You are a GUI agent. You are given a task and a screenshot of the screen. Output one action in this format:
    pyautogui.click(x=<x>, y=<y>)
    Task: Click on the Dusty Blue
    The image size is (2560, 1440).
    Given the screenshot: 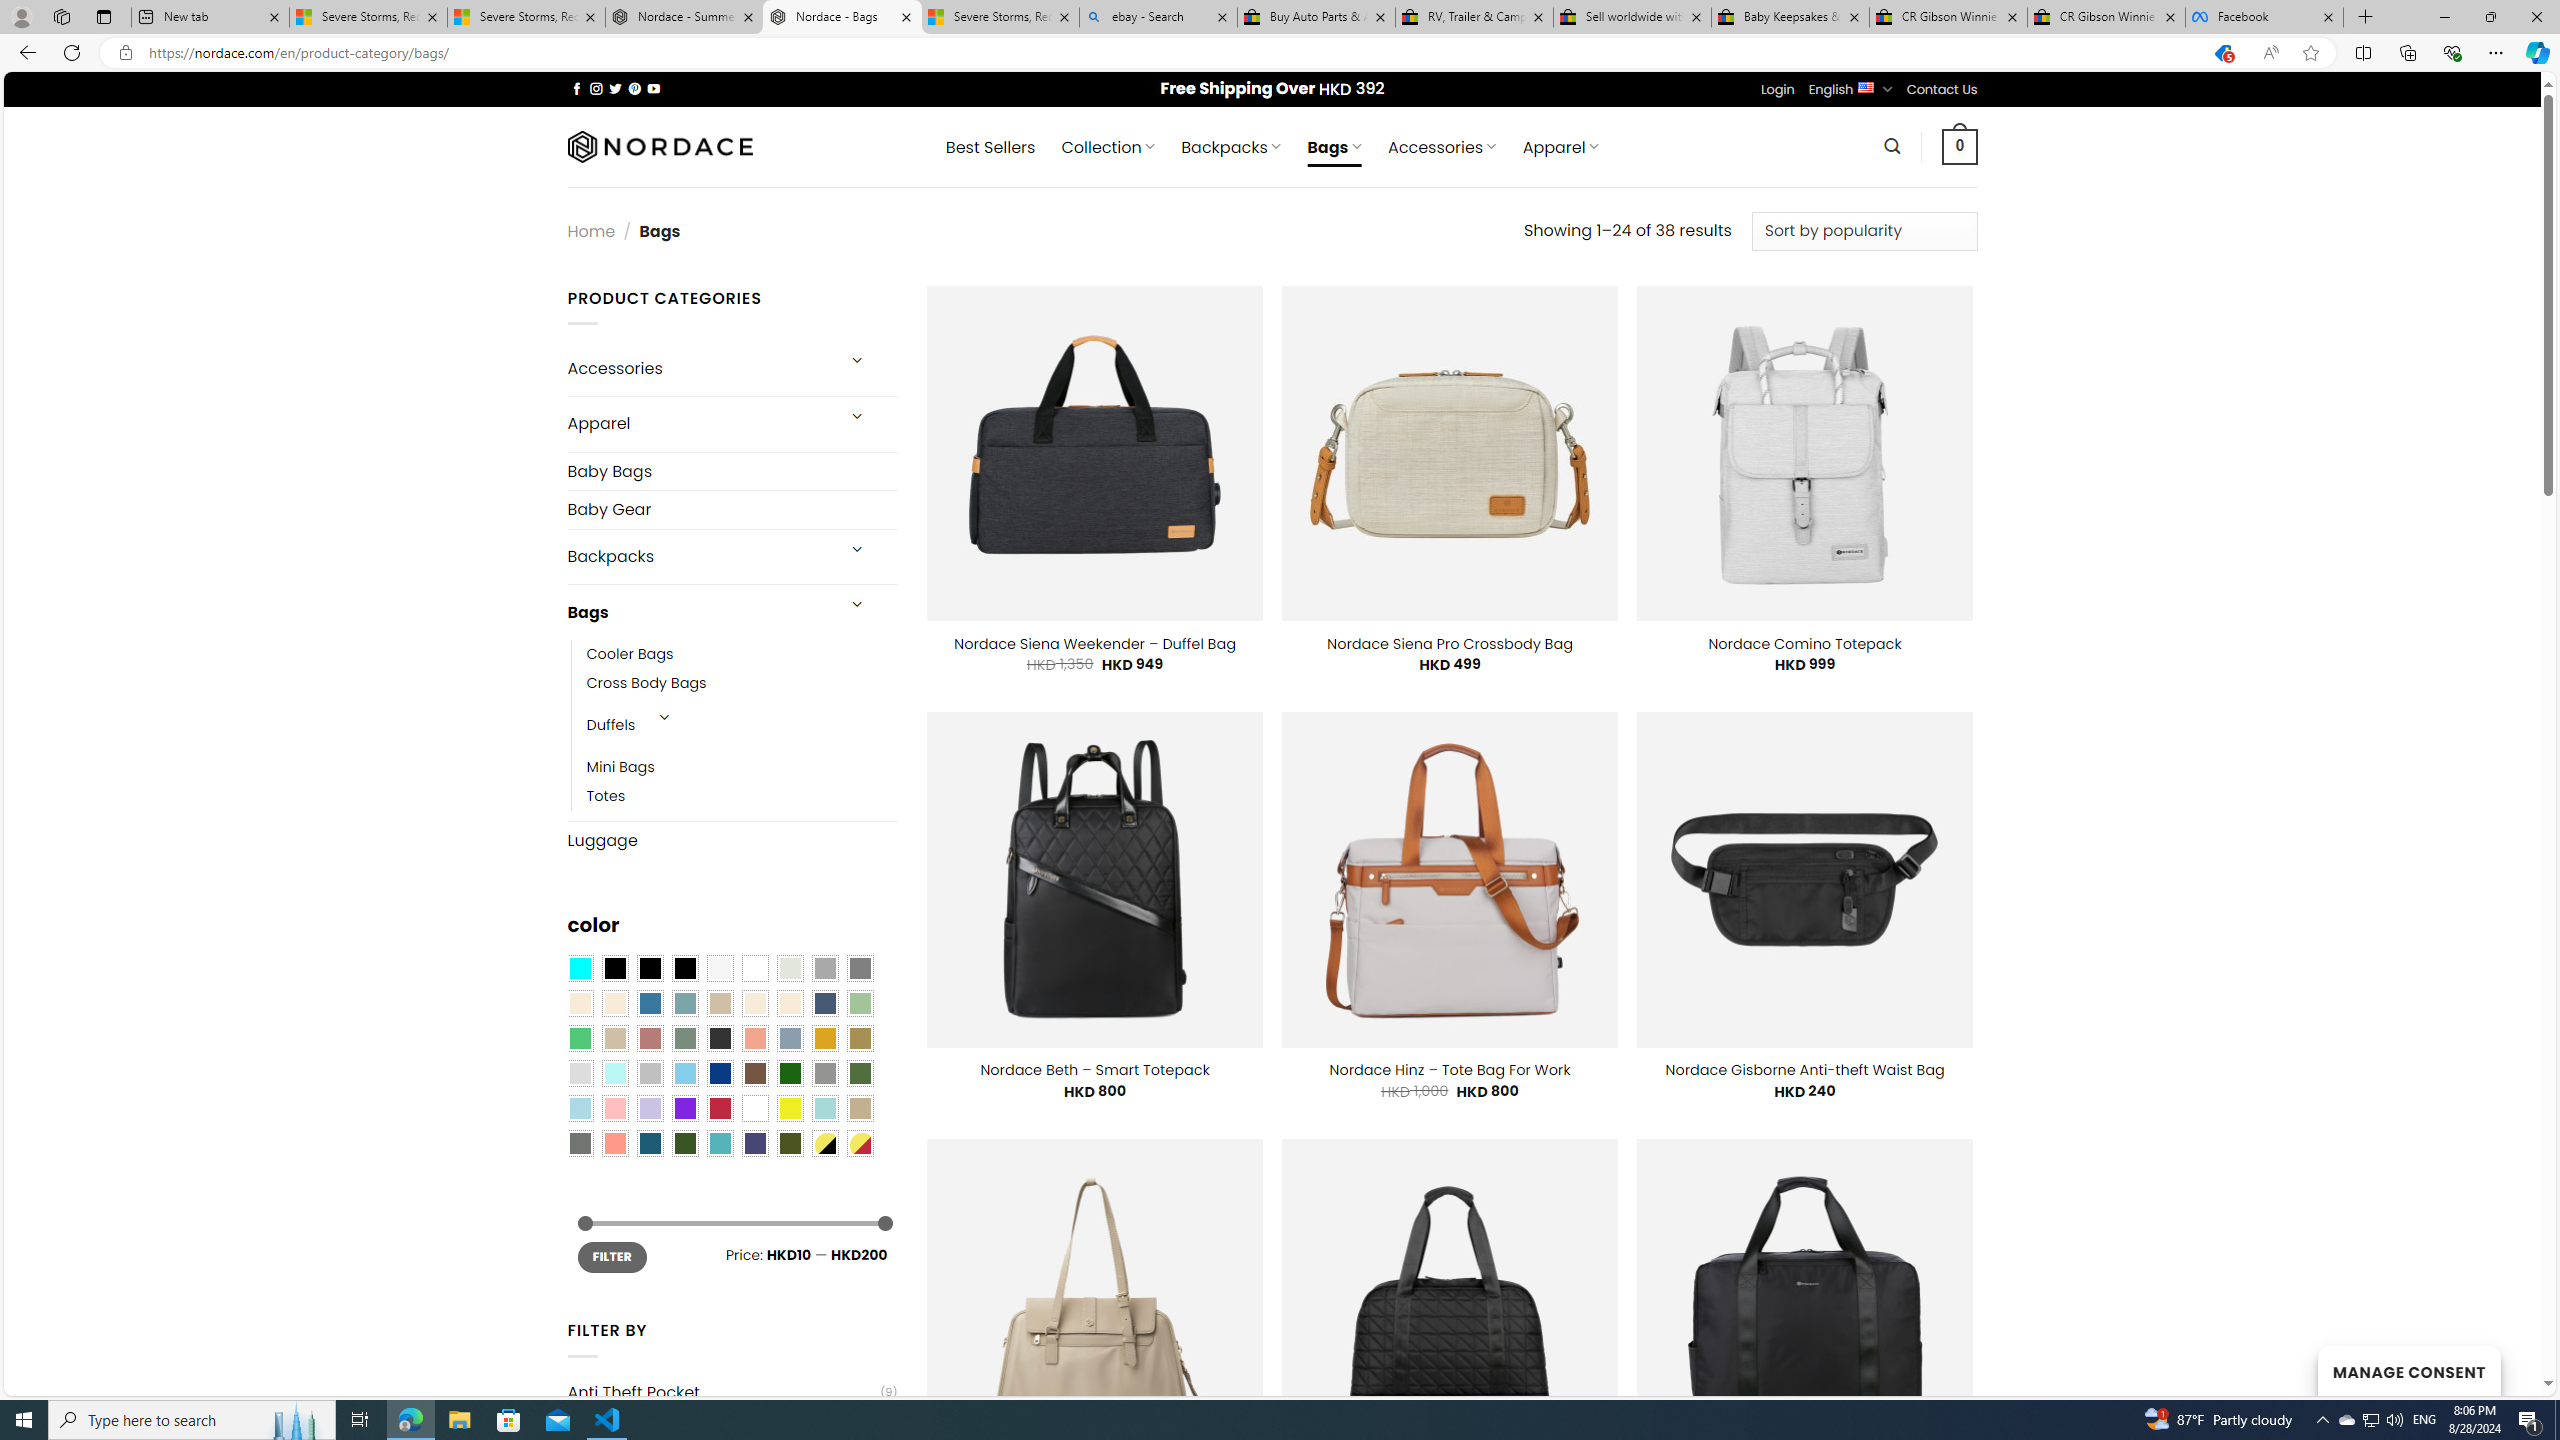 What is the action you would take?
    pyautogui.click(x=790, y=1038)
    